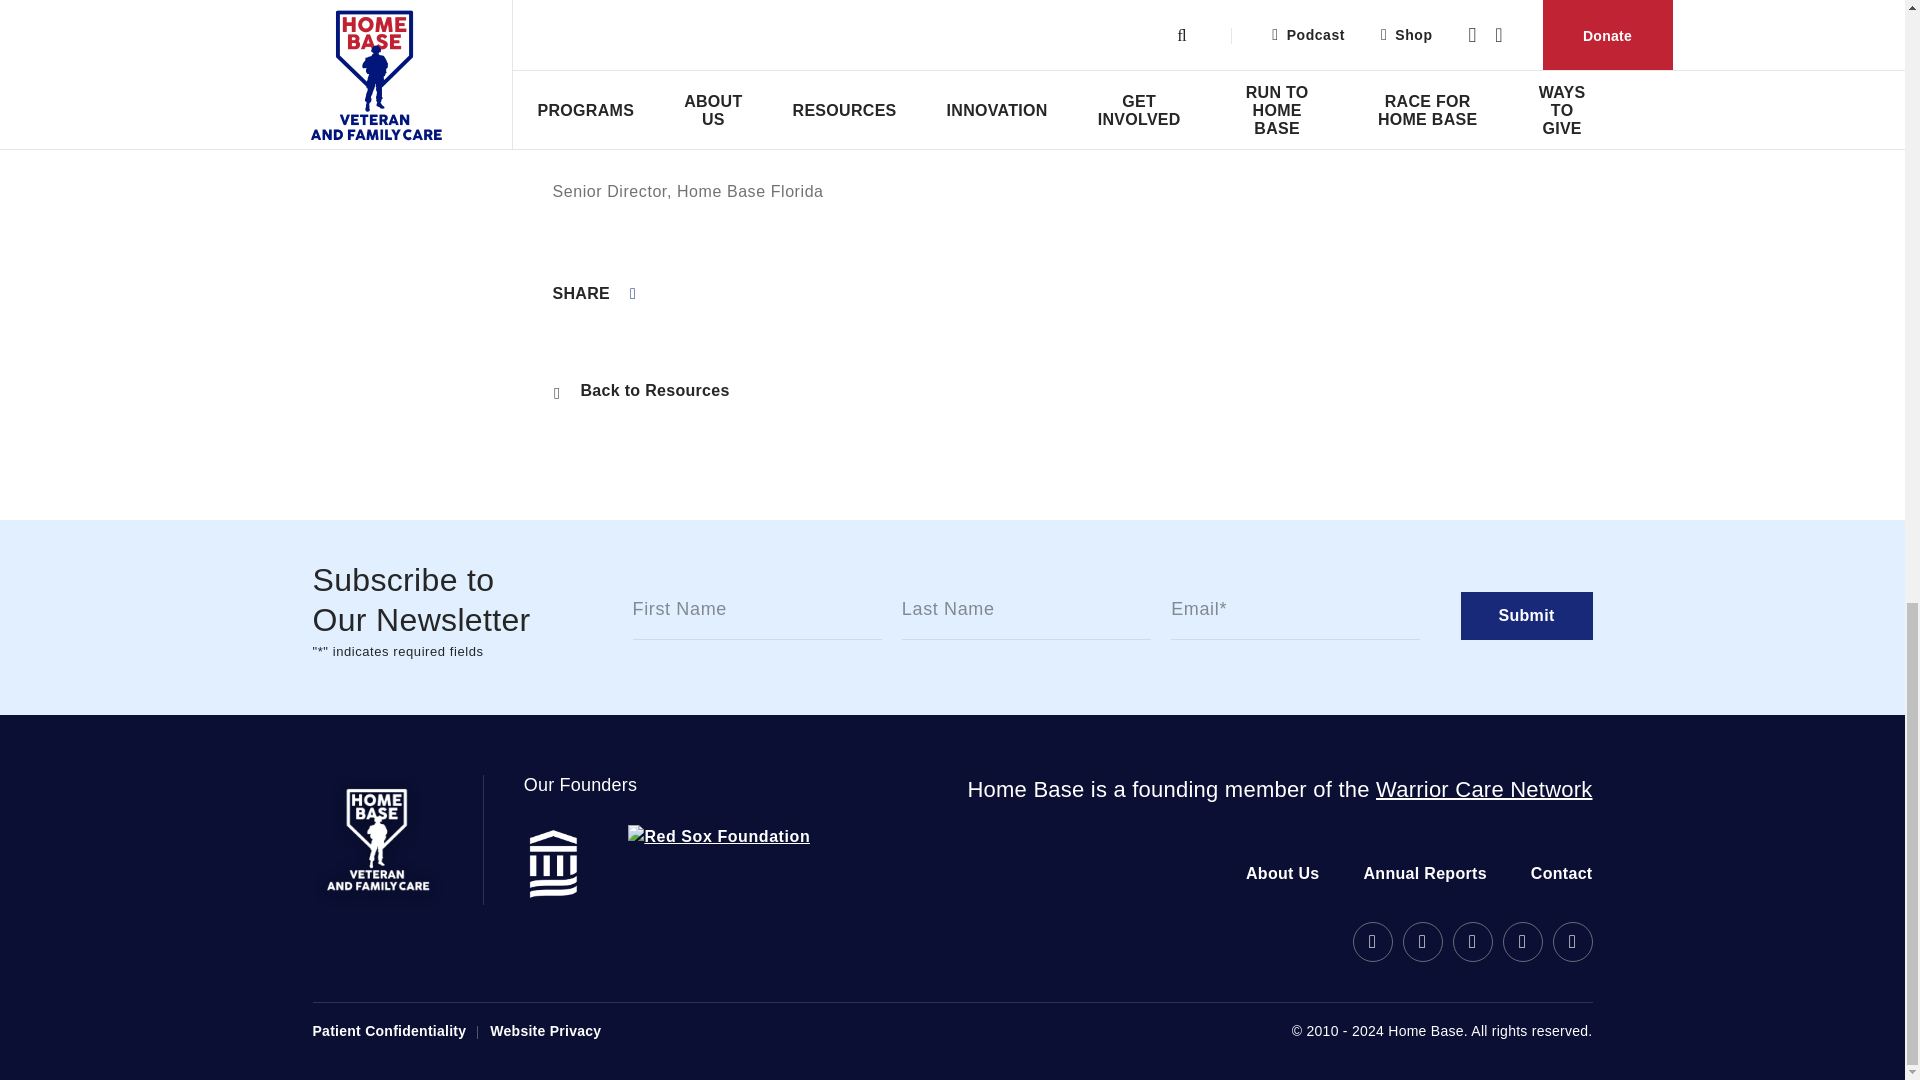 Image resolution: width=1920 pixels, height=1080 pixels. Describe the element at coordinates (1372, 942) in the screenshot. I see `Find us on Instagram` at that location.